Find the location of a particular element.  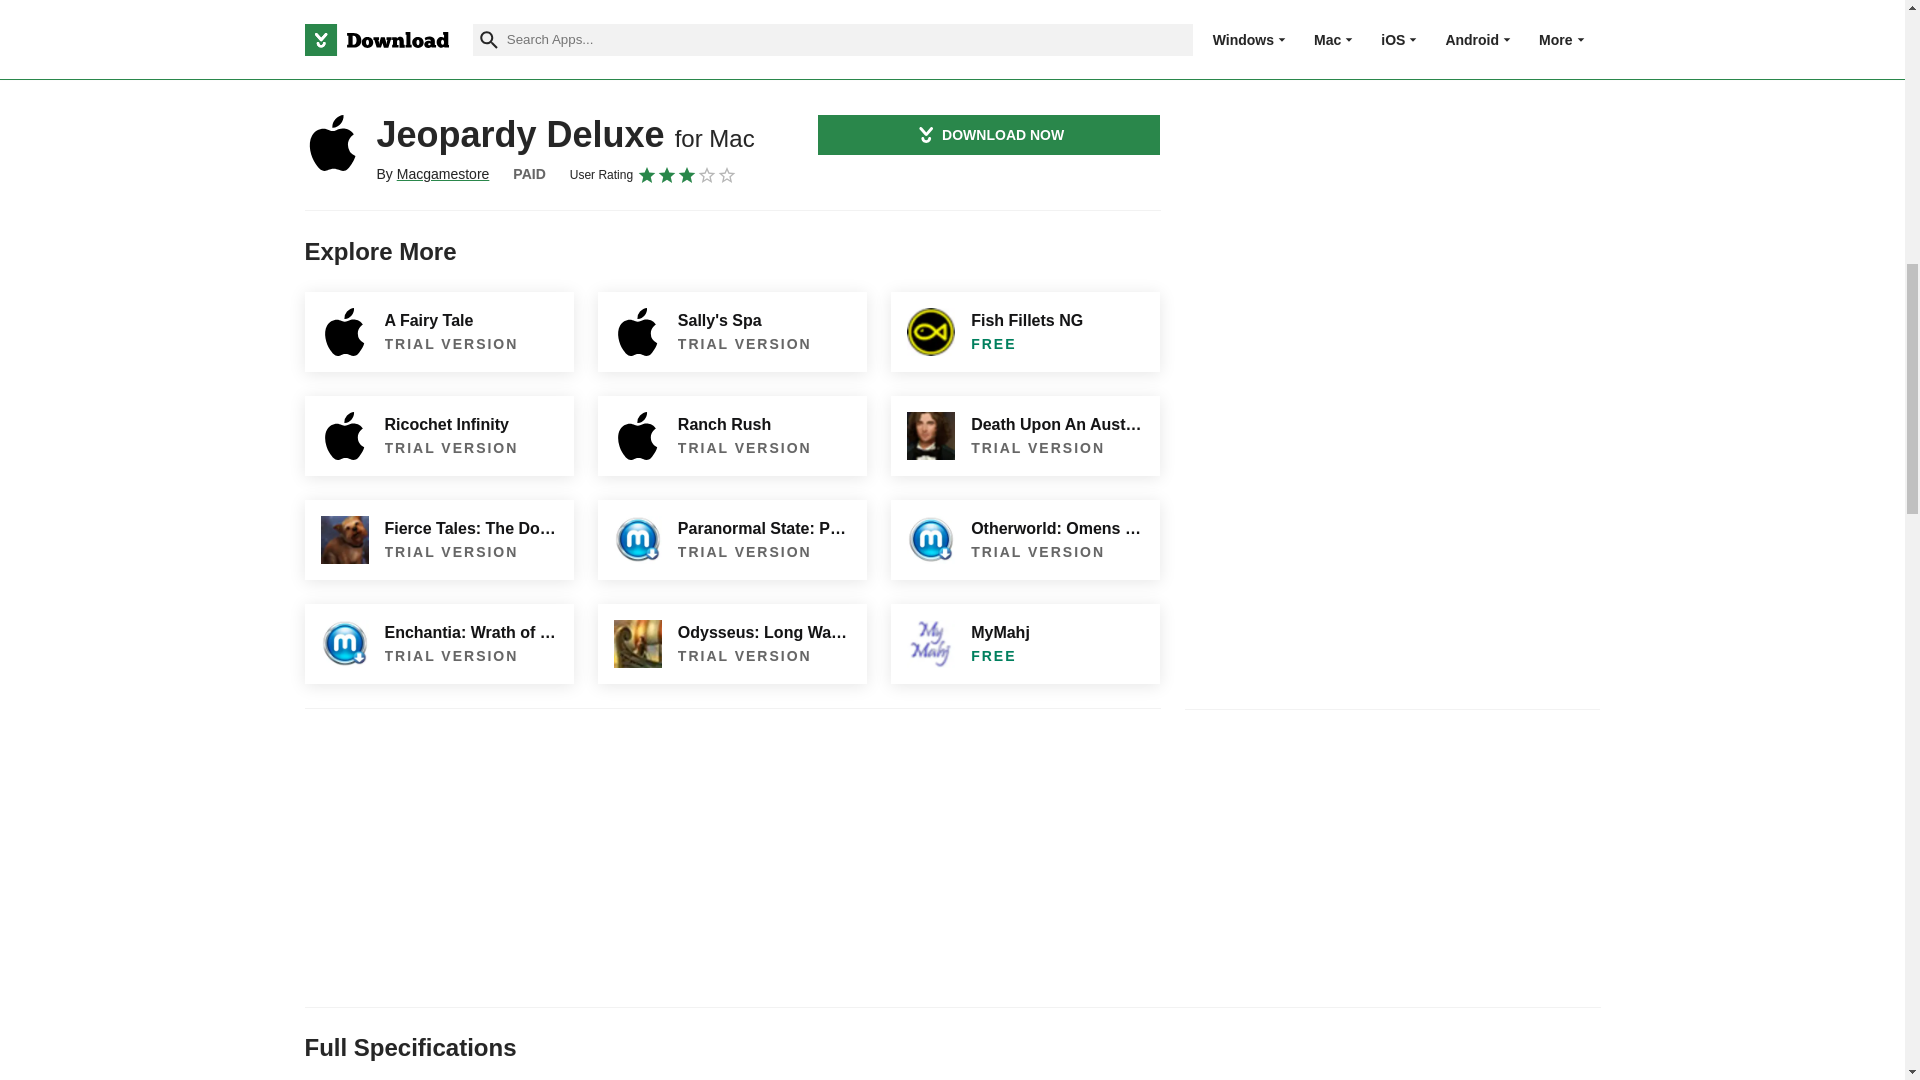

MyMahj is located at coordinates (1024, 643).